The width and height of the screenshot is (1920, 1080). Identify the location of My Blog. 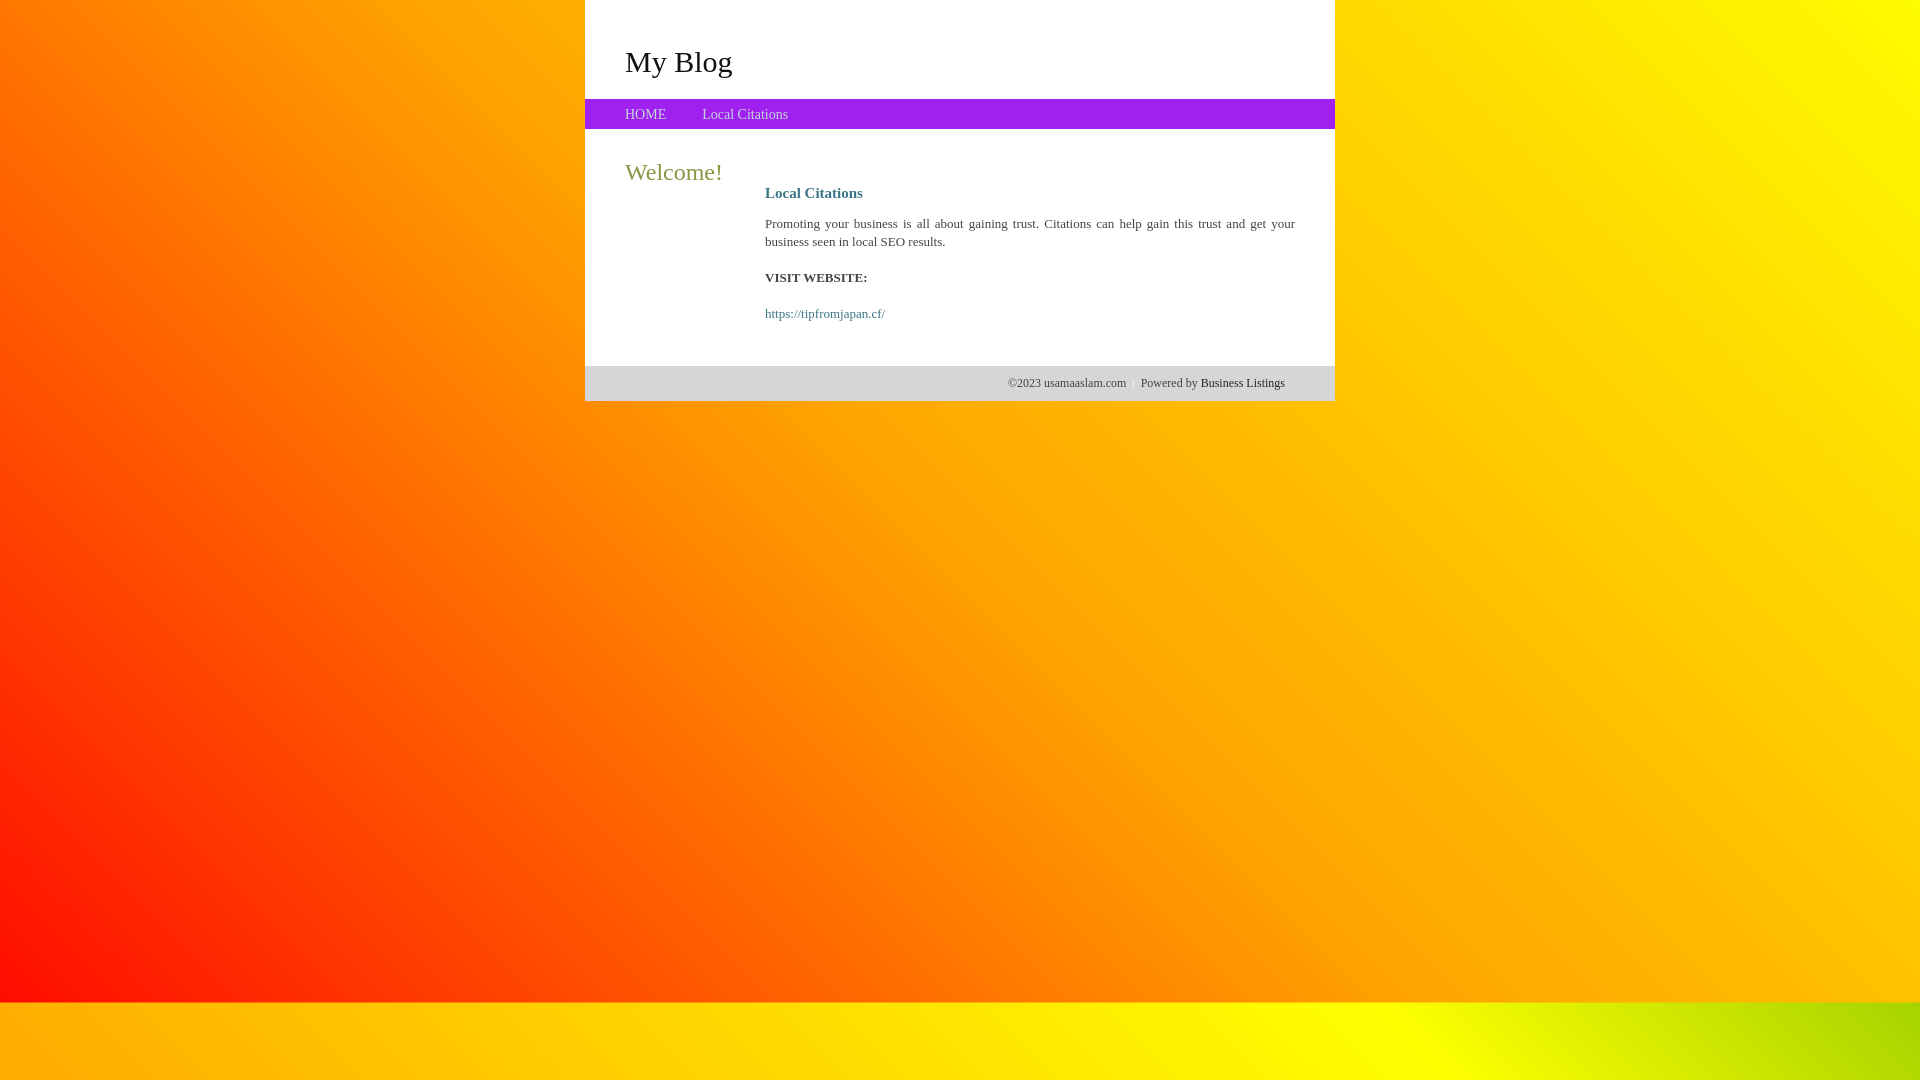
(679, 61).